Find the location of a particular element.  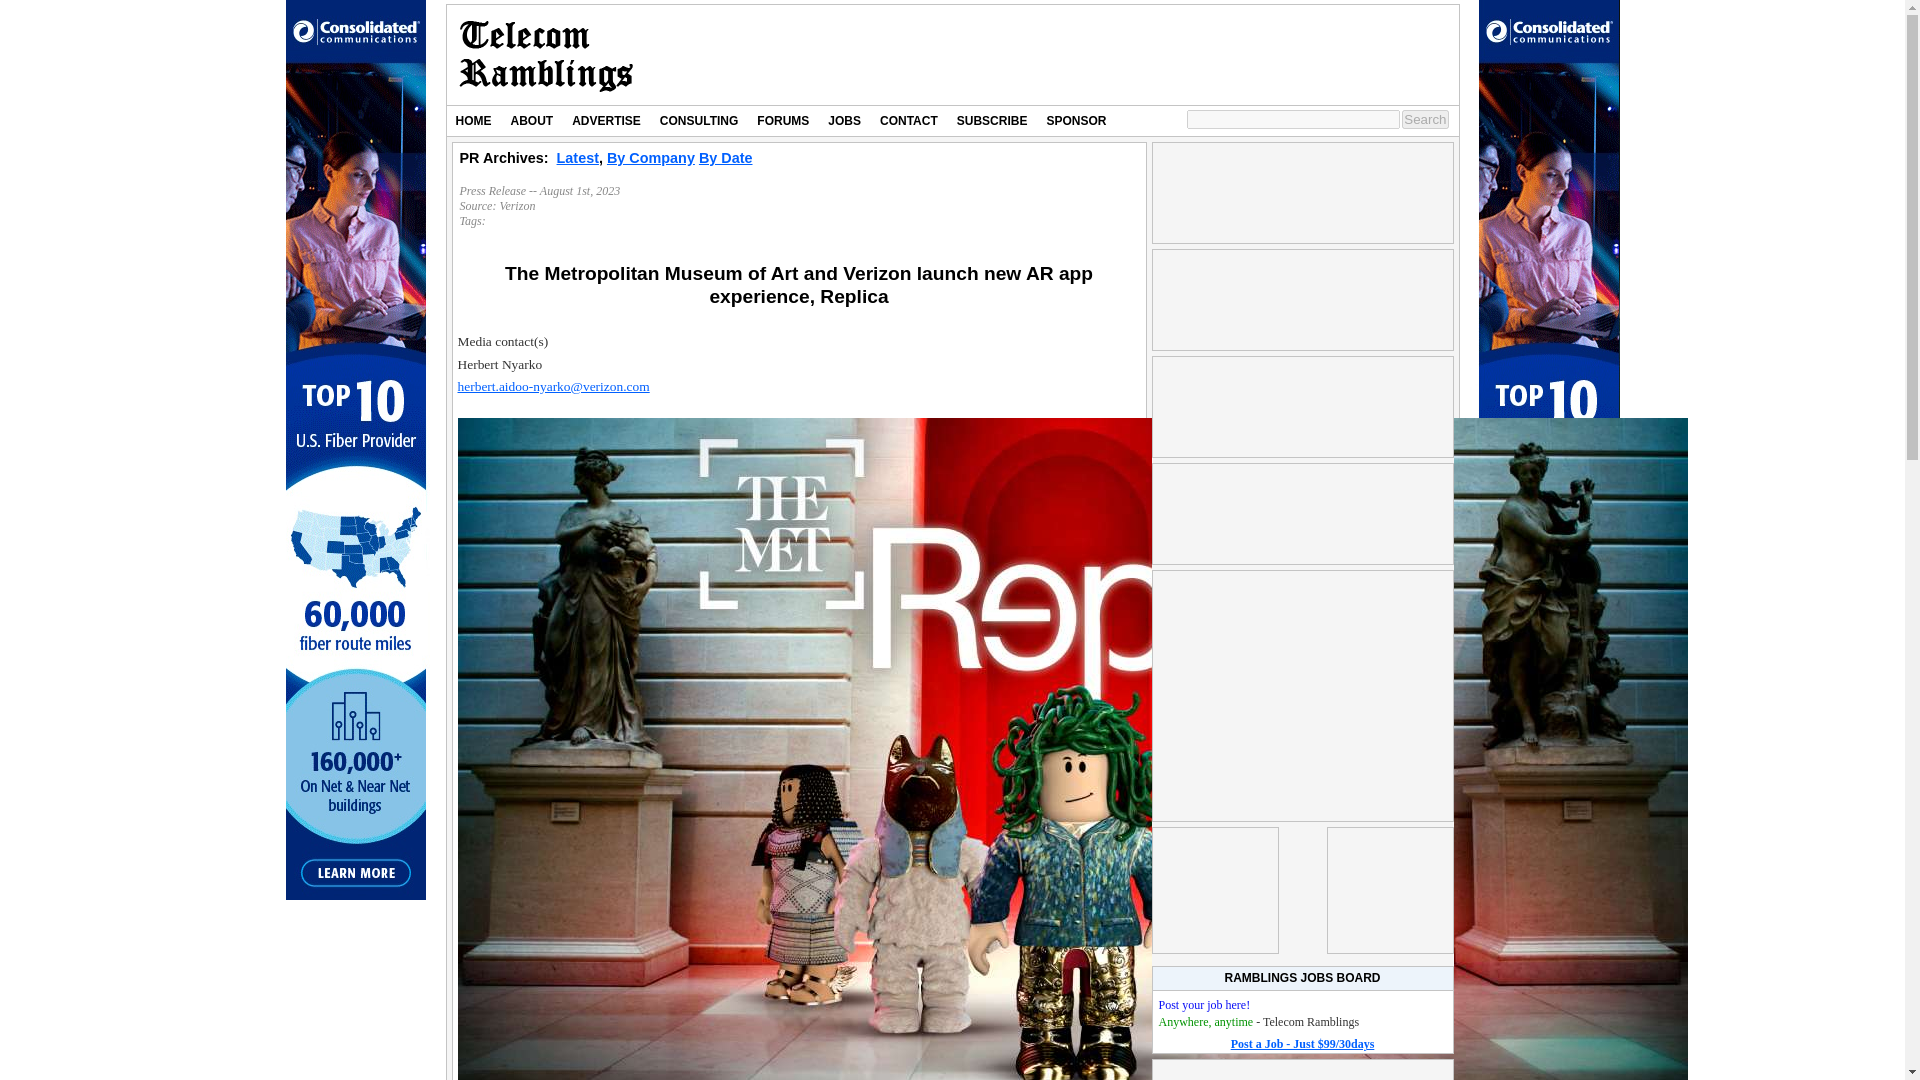

TR Newswire is located at coordinates (546, 55).